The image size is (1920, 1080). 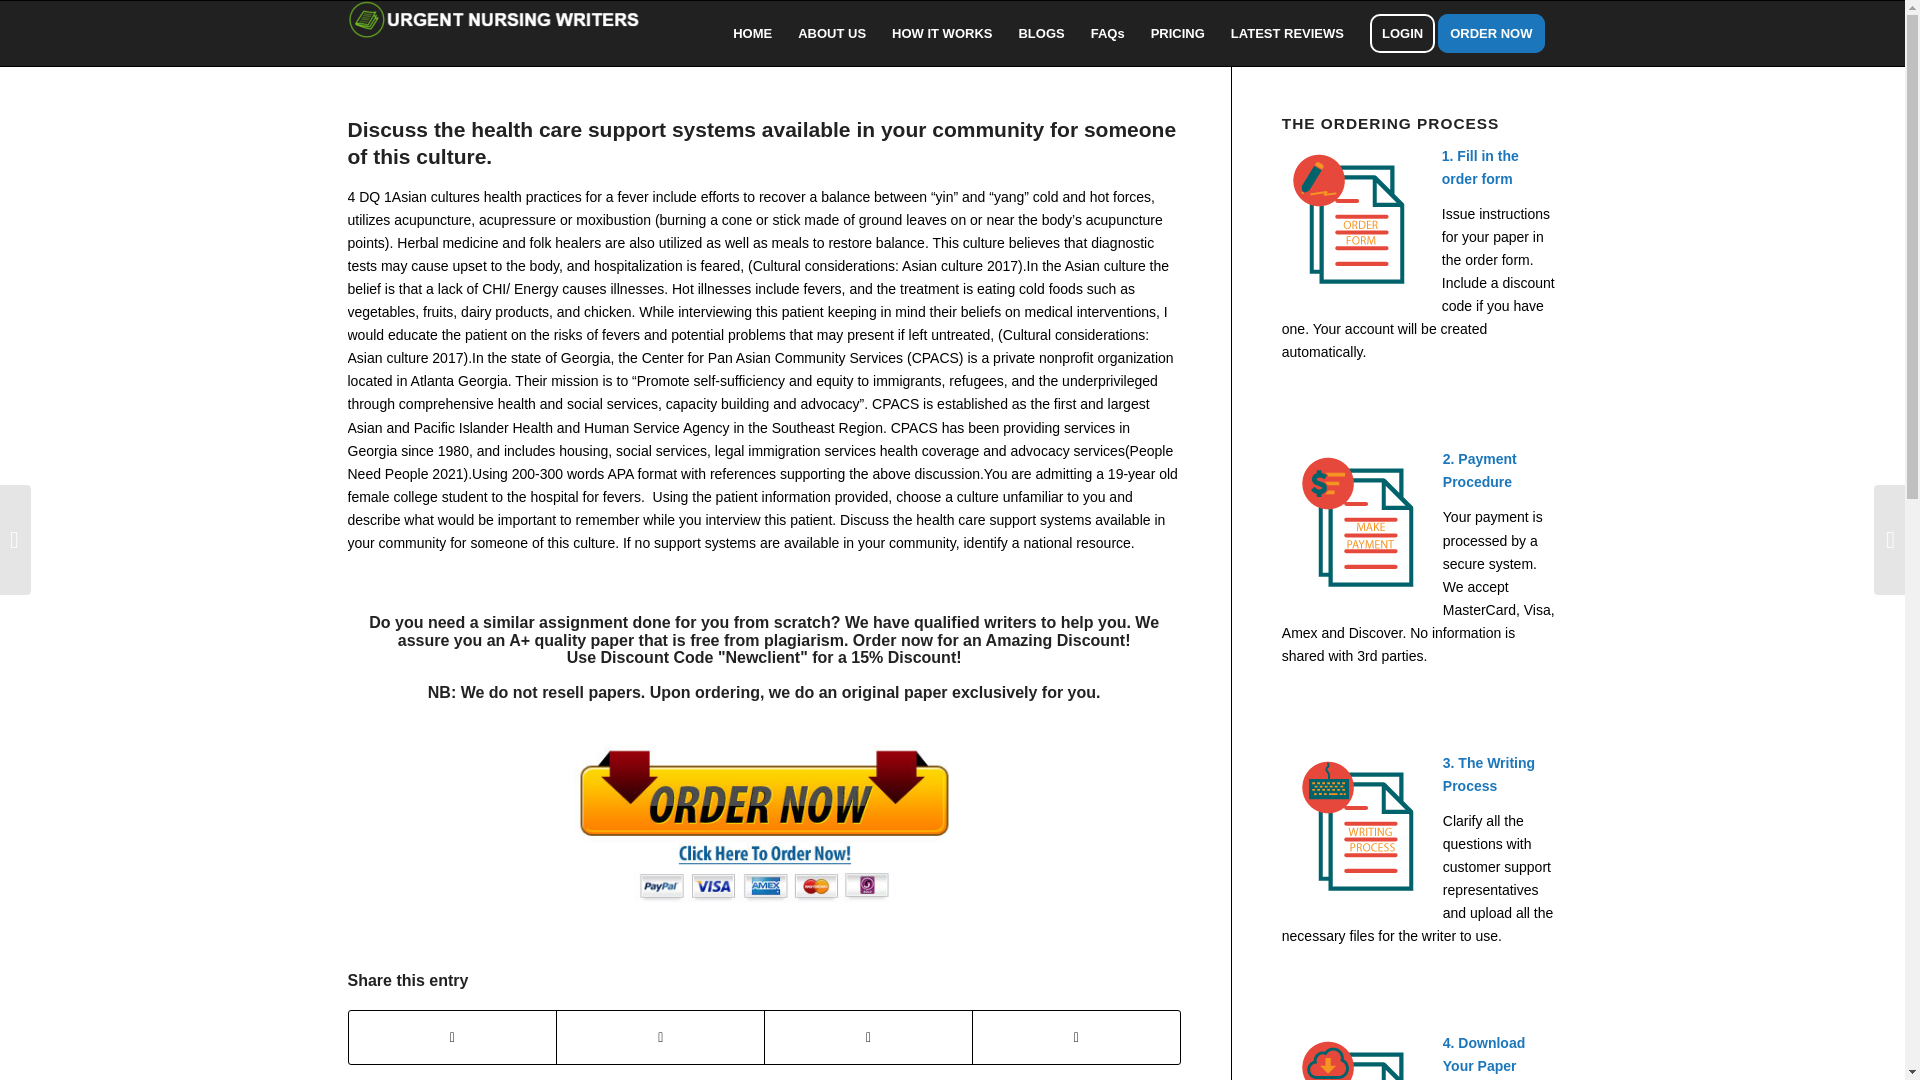 What do you see at coordinates (832, 33) in the screenshot?
I see `ABOUT US` at bounding box center [832, 33].